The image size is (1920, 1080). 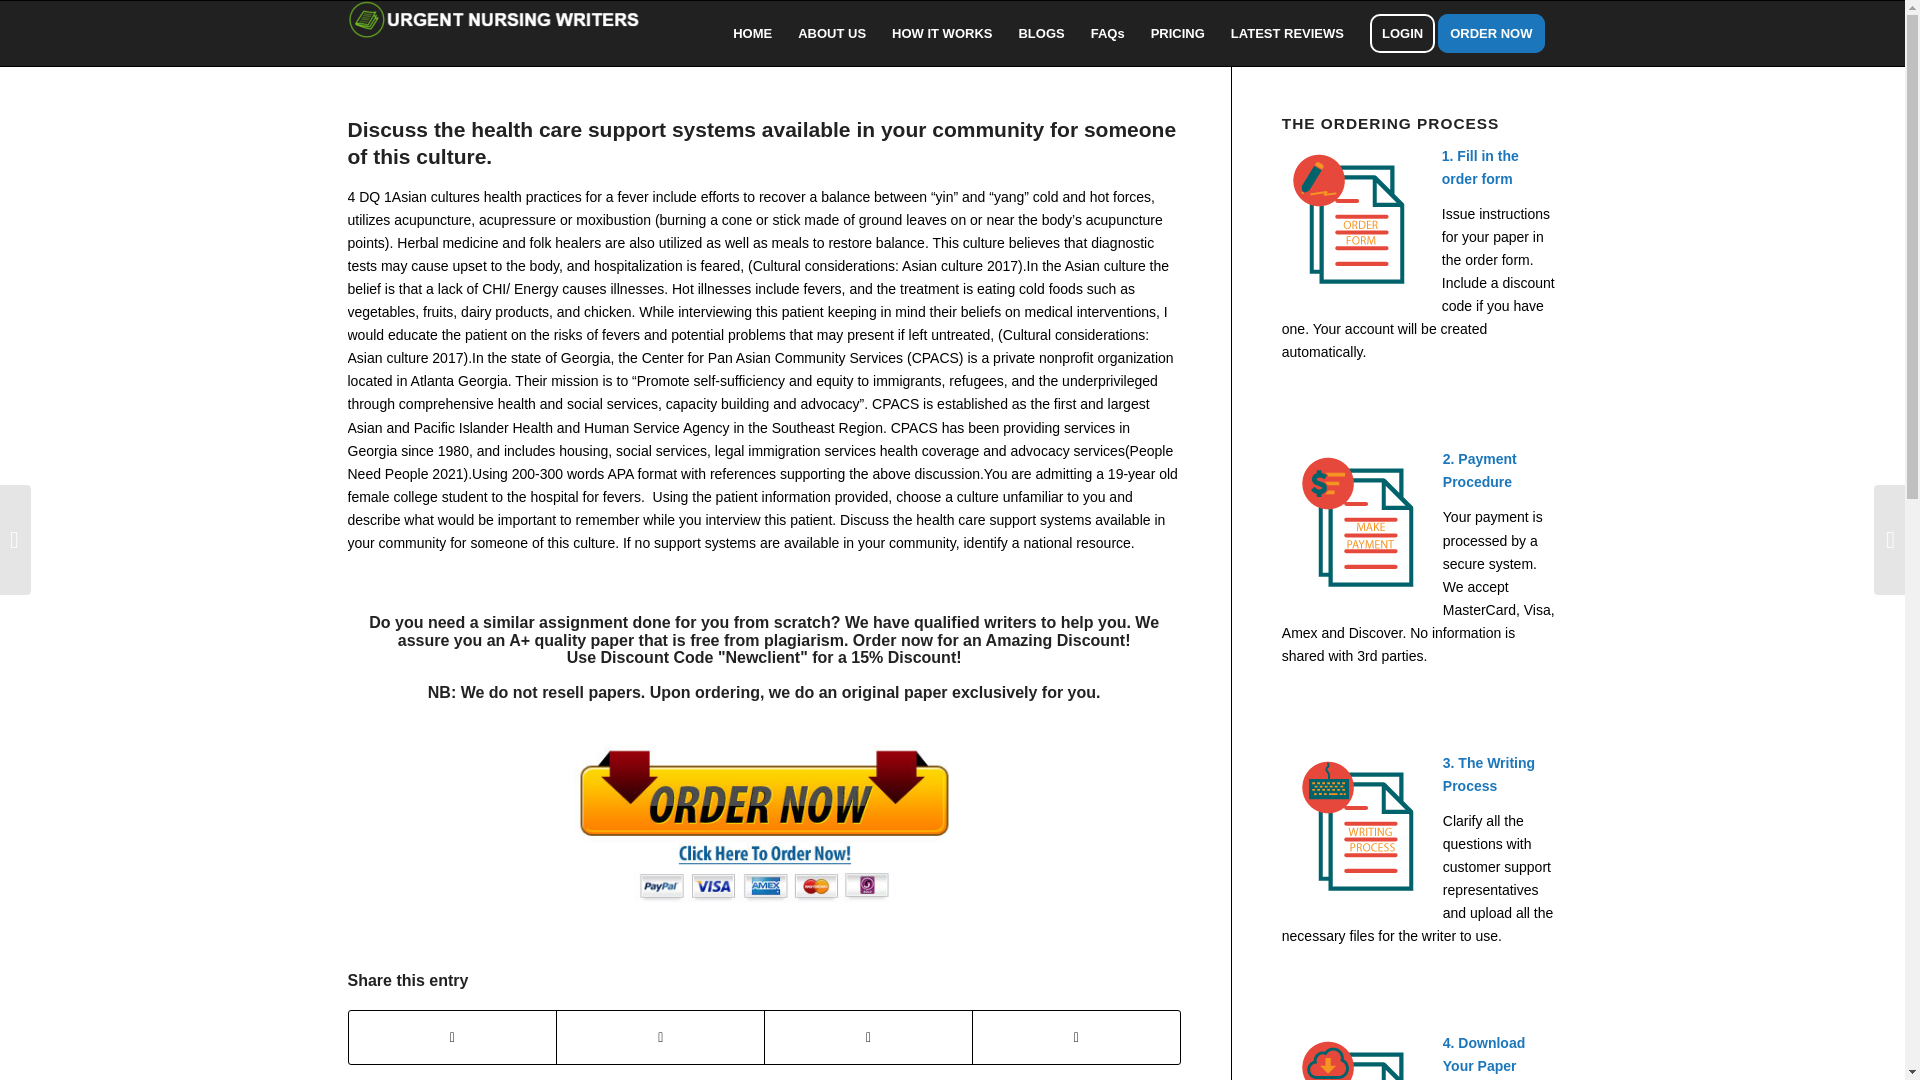 What do you see at coordinates (832, 33) in the screenshot?
I see `ABOUT US` at bounding box center [832, 33].